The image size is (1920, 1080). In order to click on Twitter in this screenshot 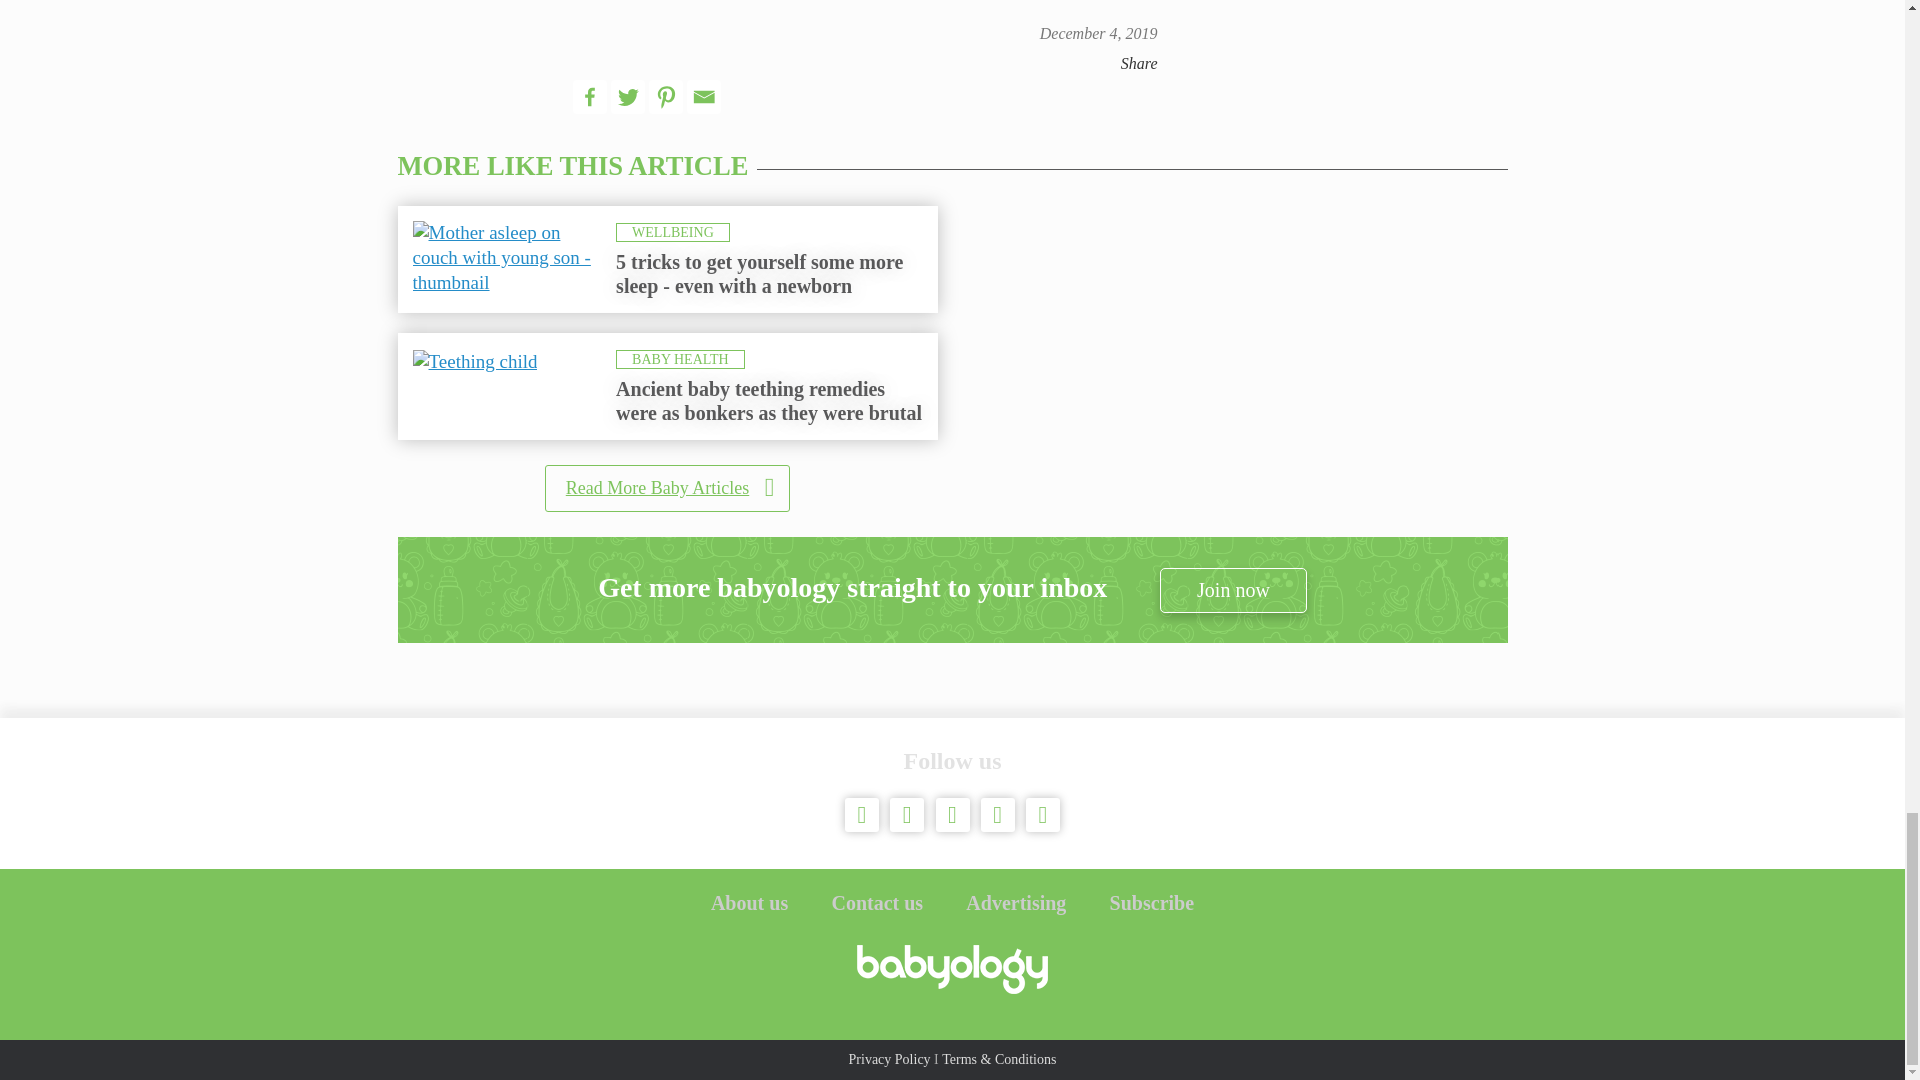, I will do `click(628, 96)`.